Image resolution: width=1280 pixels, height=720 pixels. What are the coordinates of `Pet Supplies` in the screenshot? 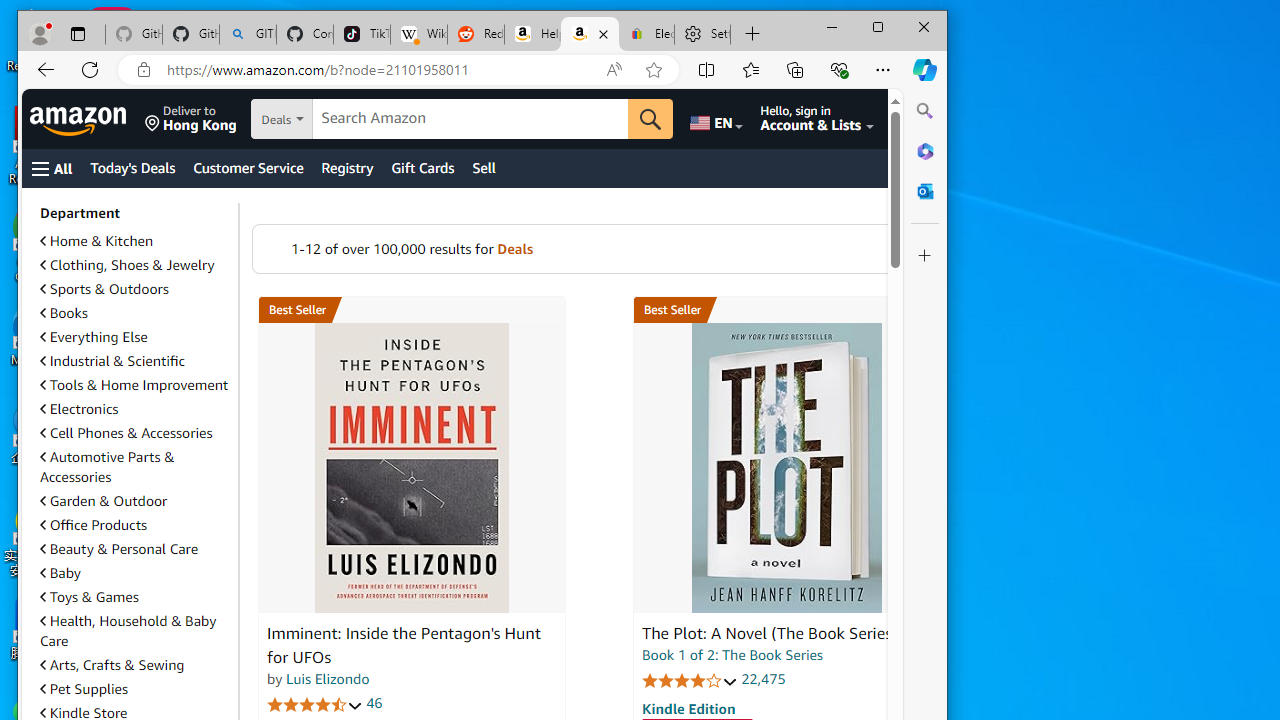 It's located at (84, 688).